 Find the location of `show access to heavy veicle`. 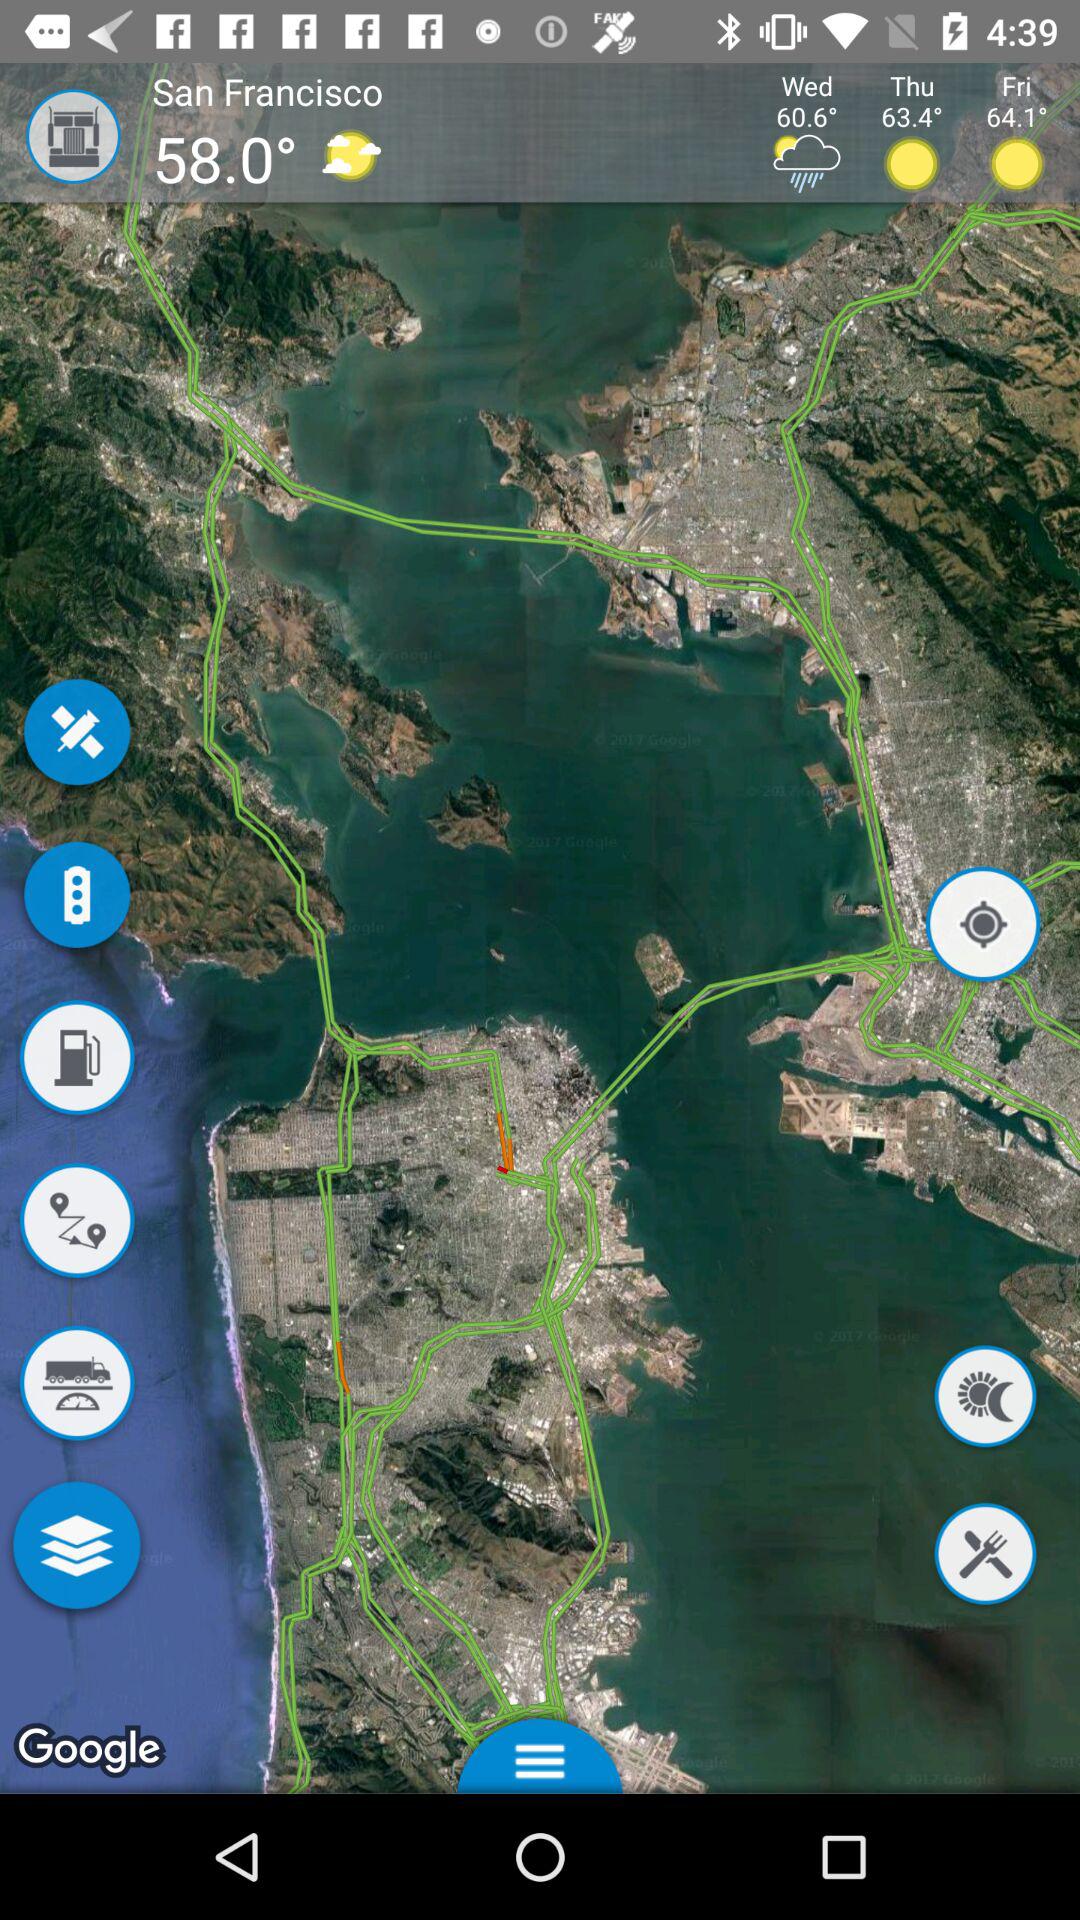

show access to heavy veicle is located at coordinates (76, 1387).